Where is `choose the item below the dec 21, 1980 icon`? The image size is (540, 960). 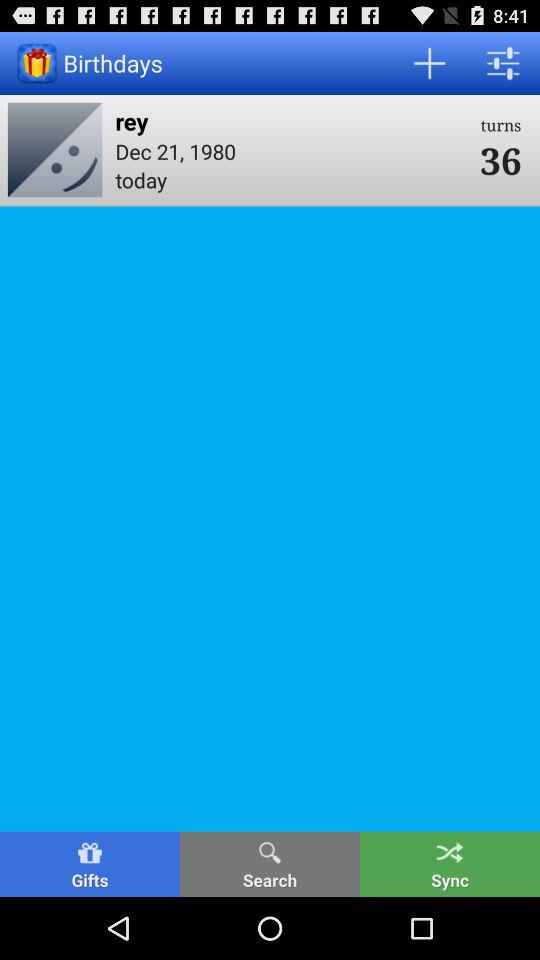
choose the item below the dec 21, 1980 icon is located at coordinates (291, 179).